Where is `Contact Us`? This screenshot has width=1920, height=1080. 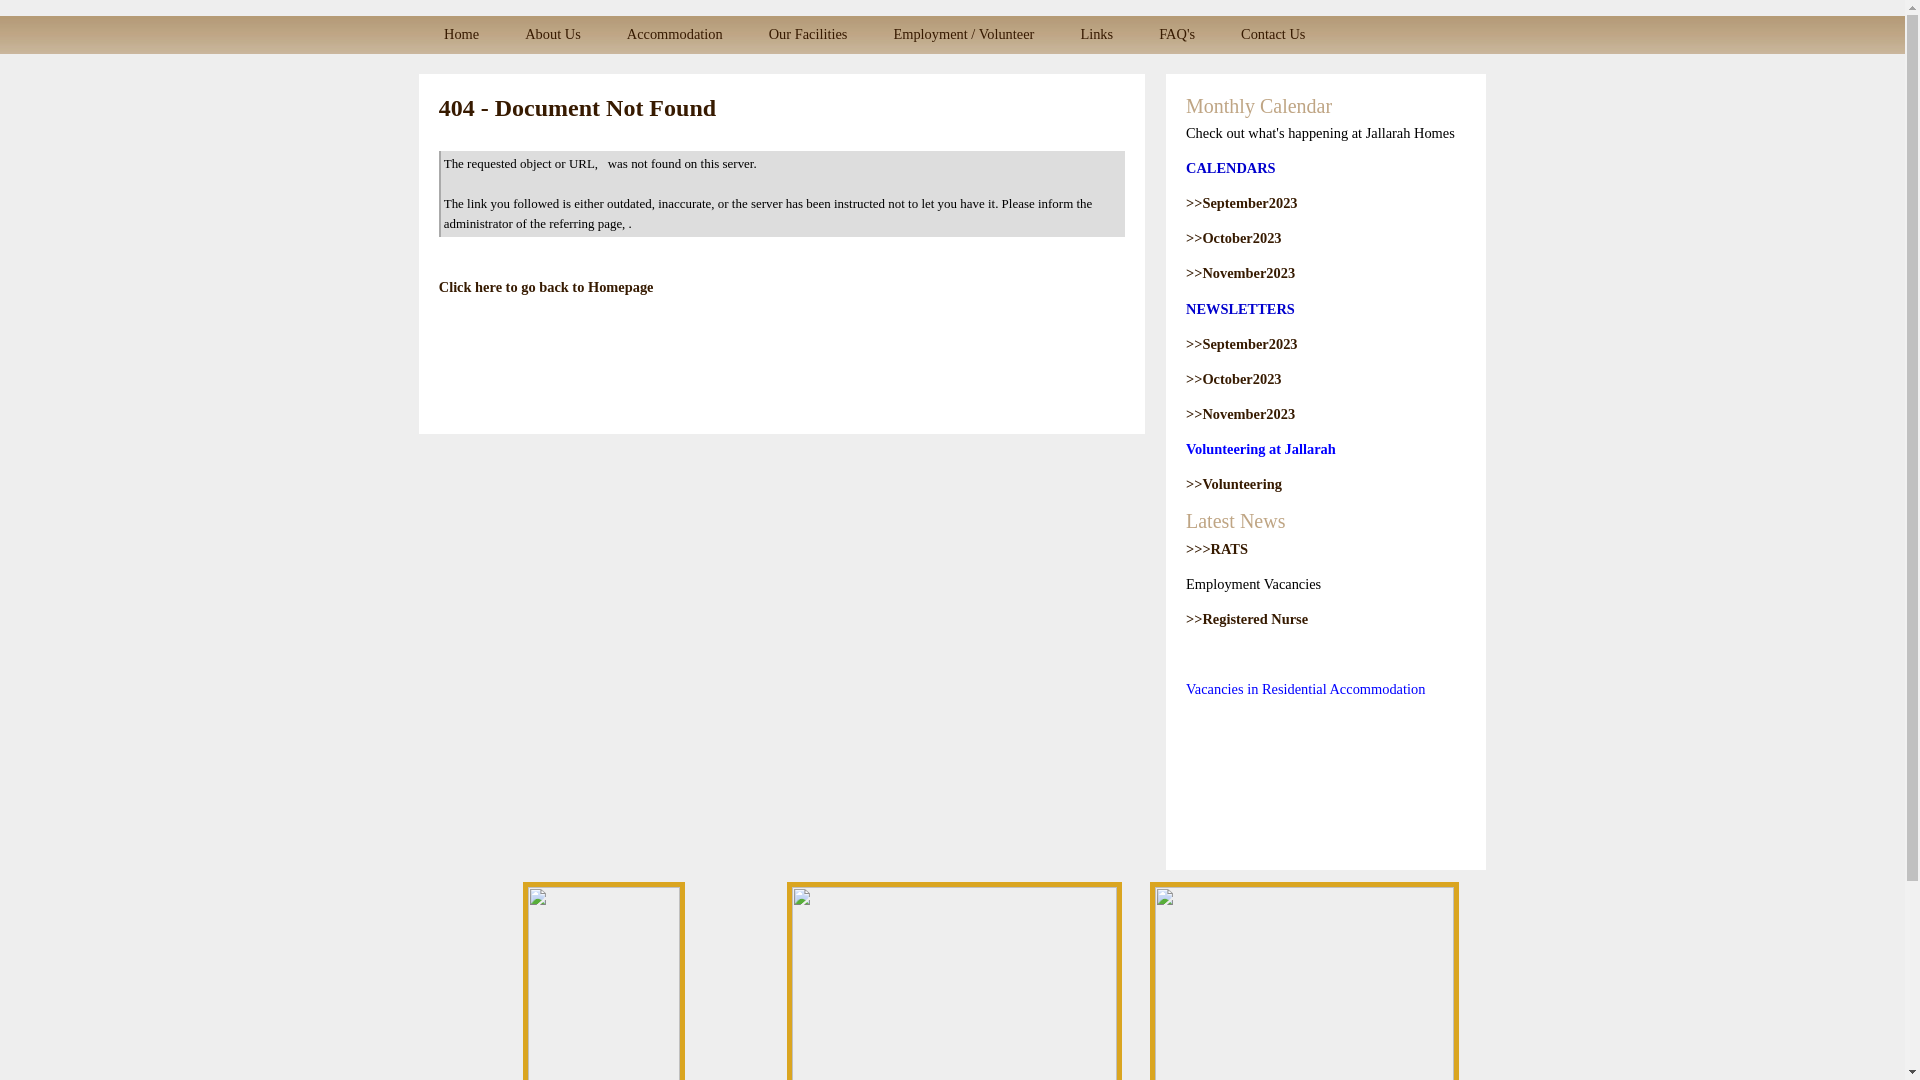 Contact Us is located at coordinates (1273, 35).